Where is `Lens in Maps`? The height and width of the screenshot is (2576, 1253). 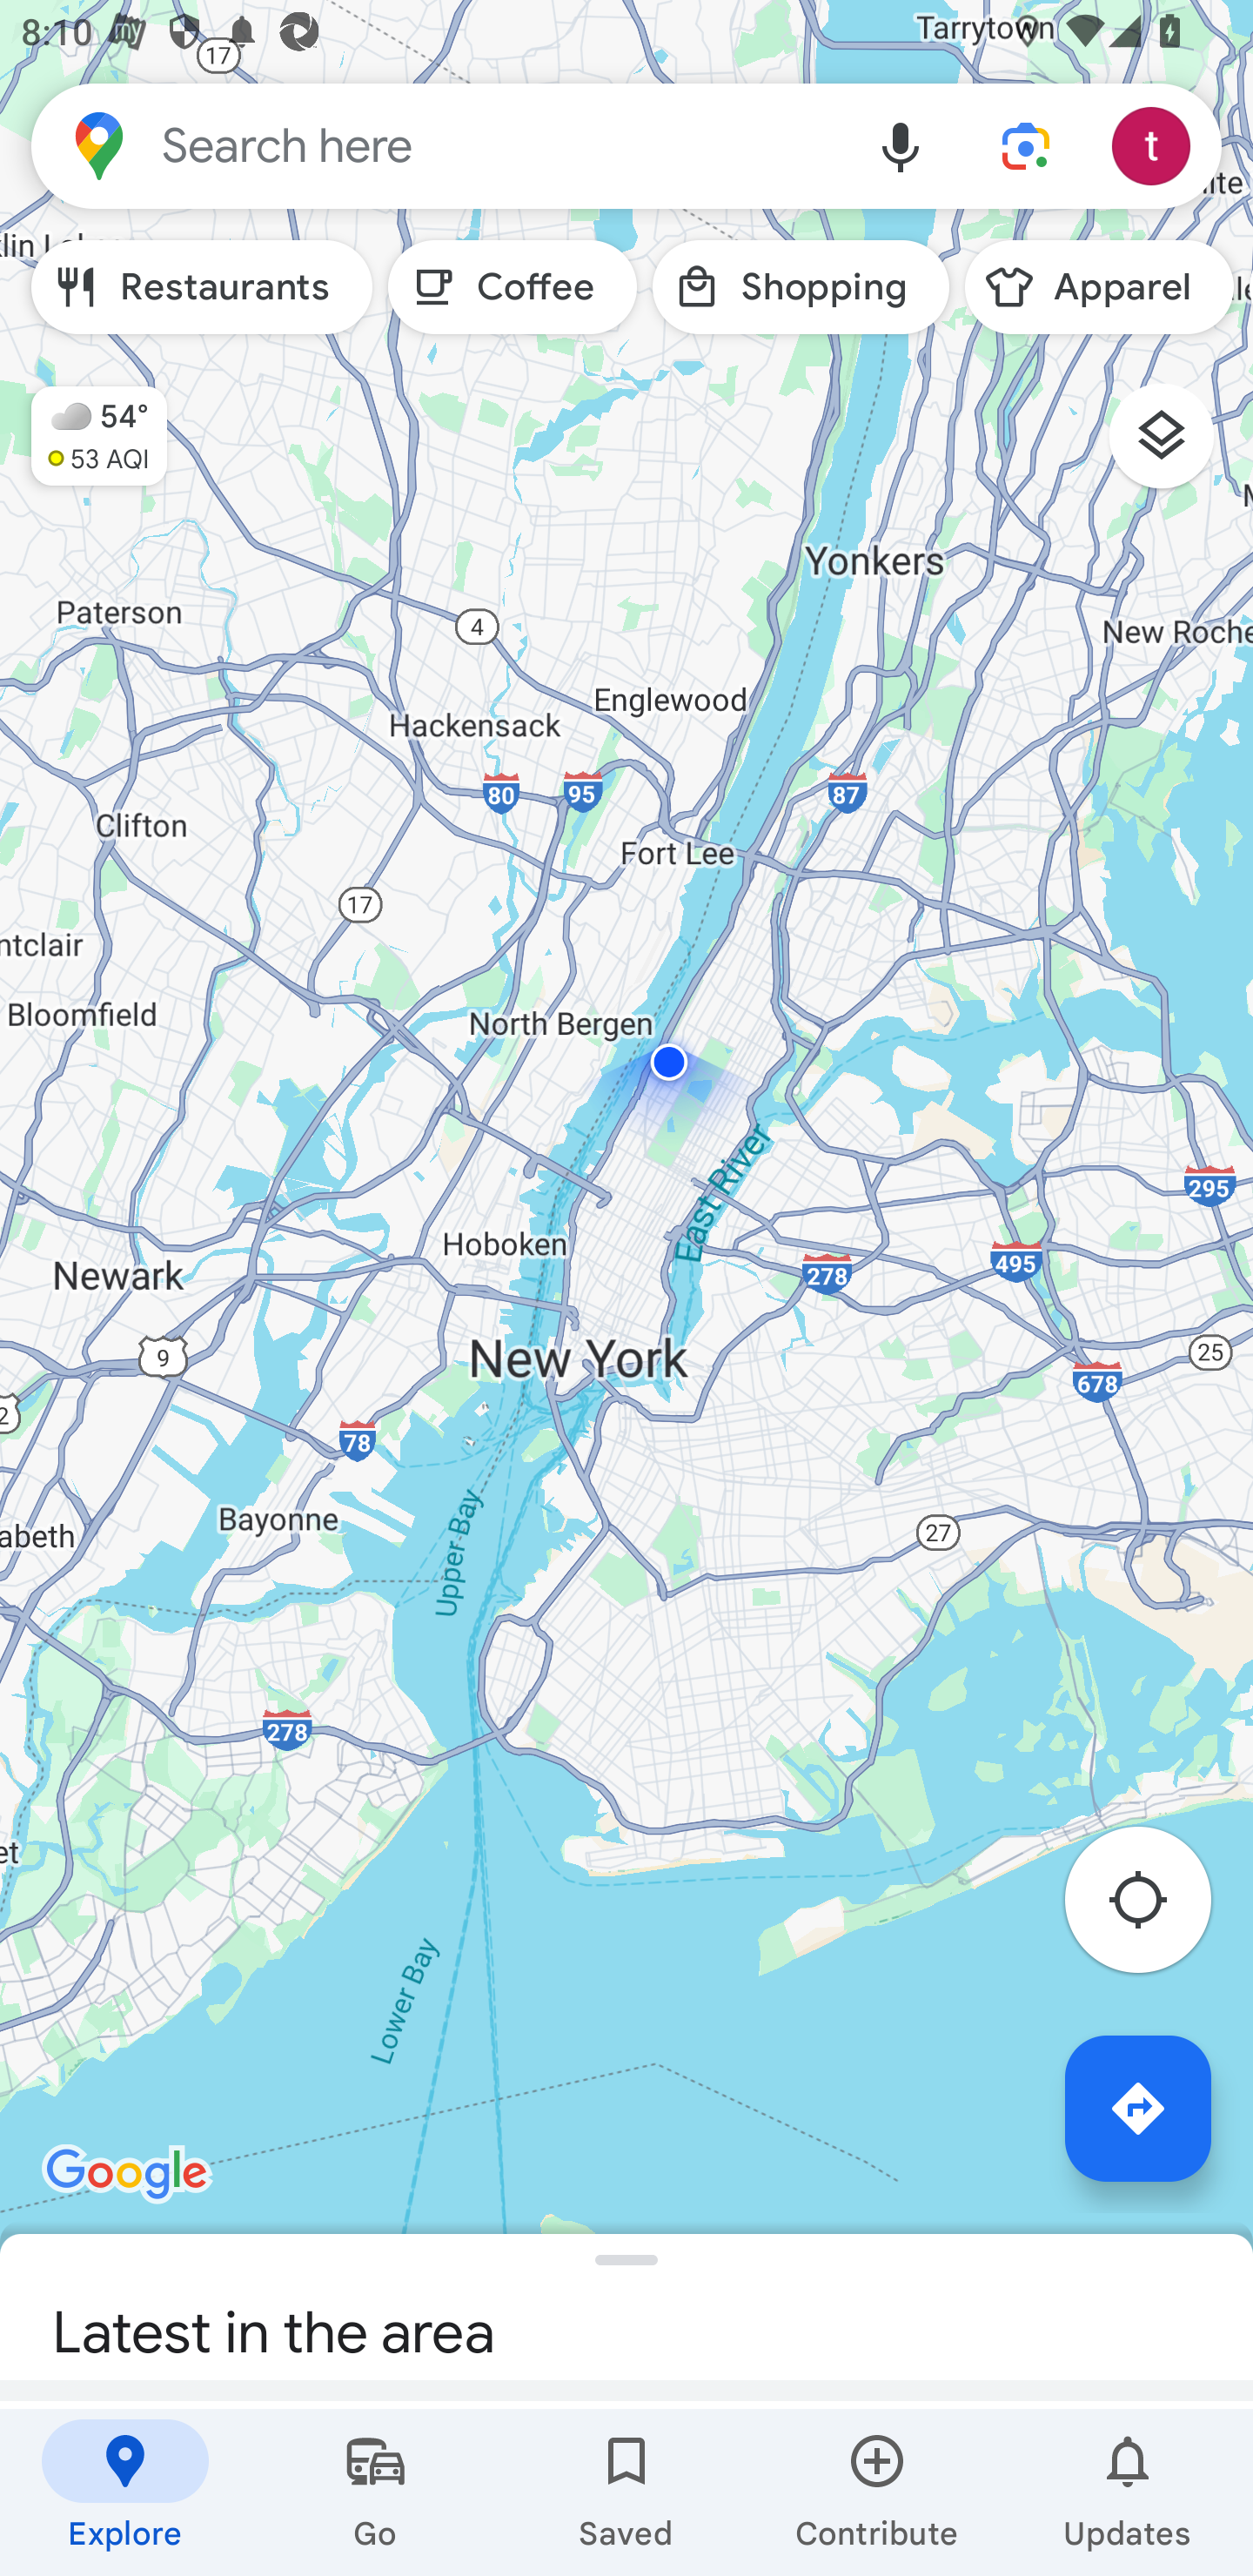 Lens in Maps is located at coordinates (1026, 144).